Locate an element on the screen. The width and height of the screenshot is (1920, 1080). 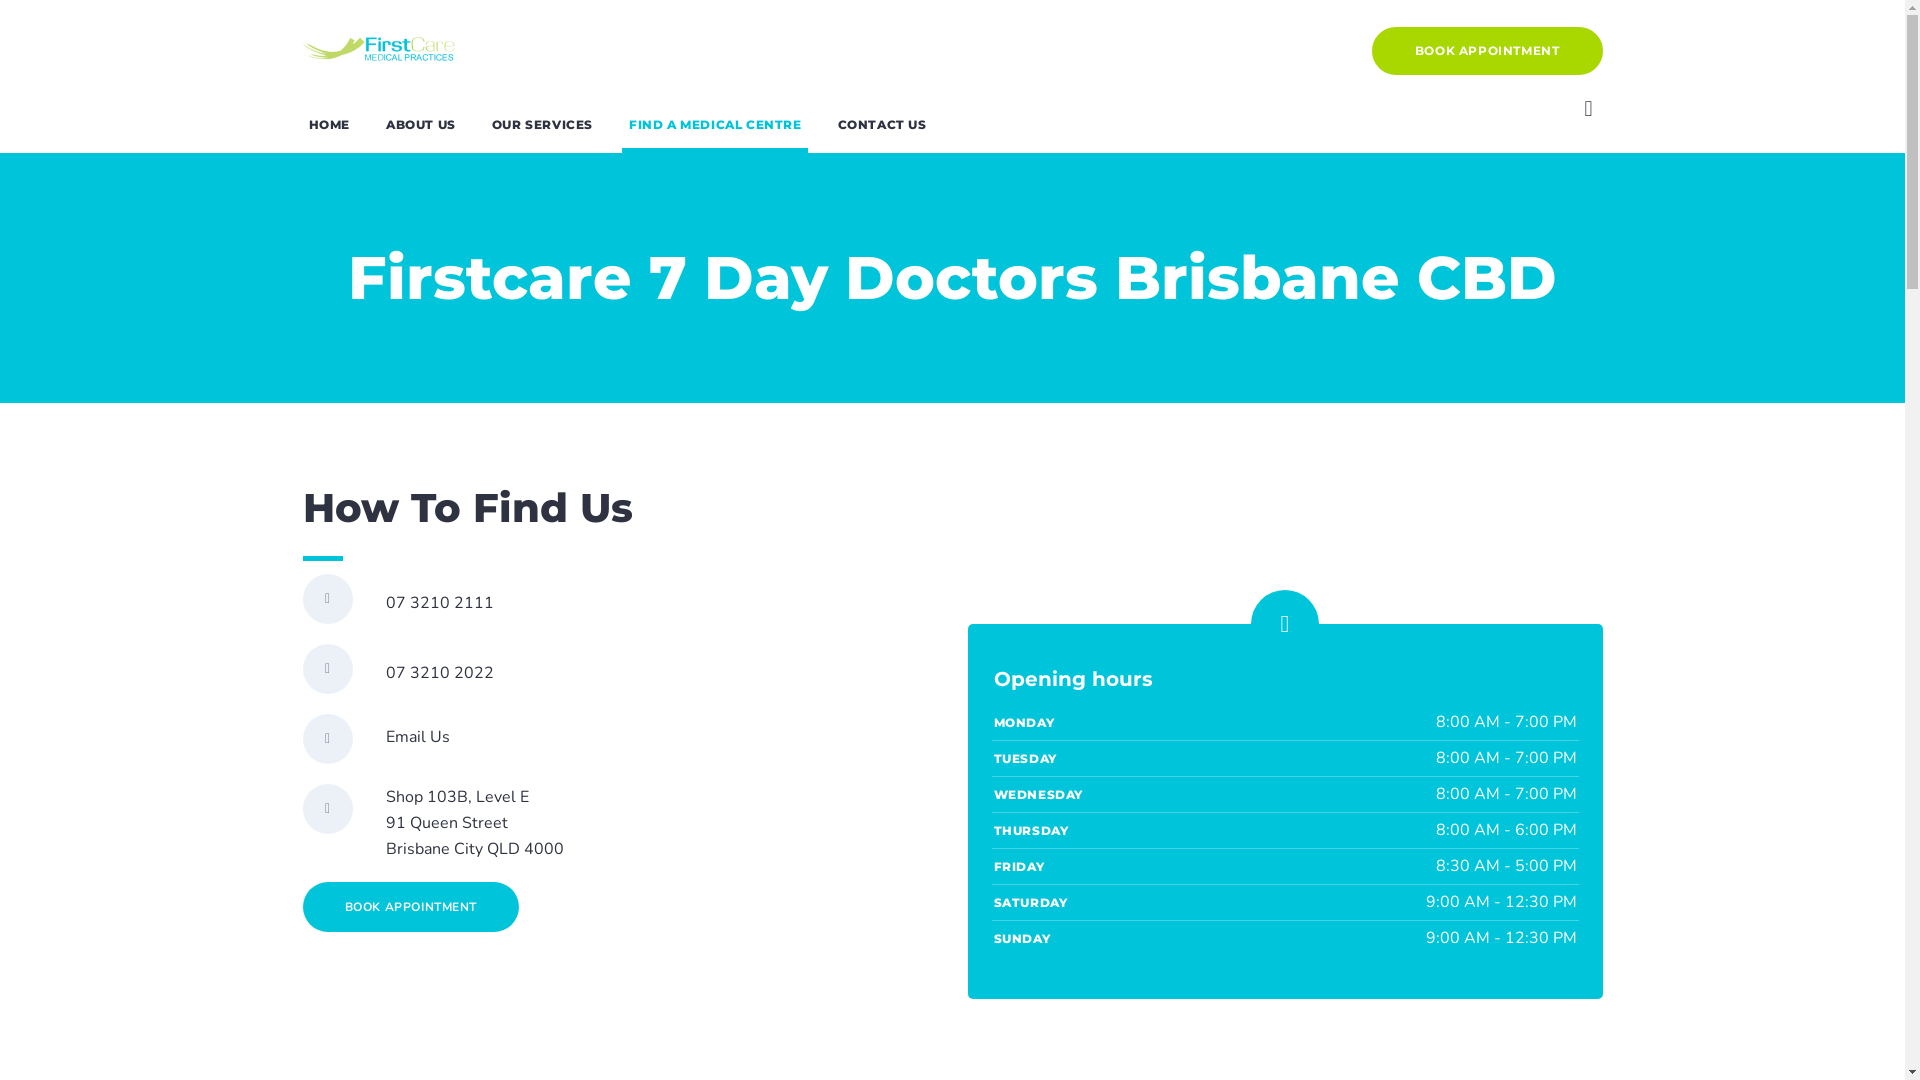
HOME is located at coordinates (328, 124).